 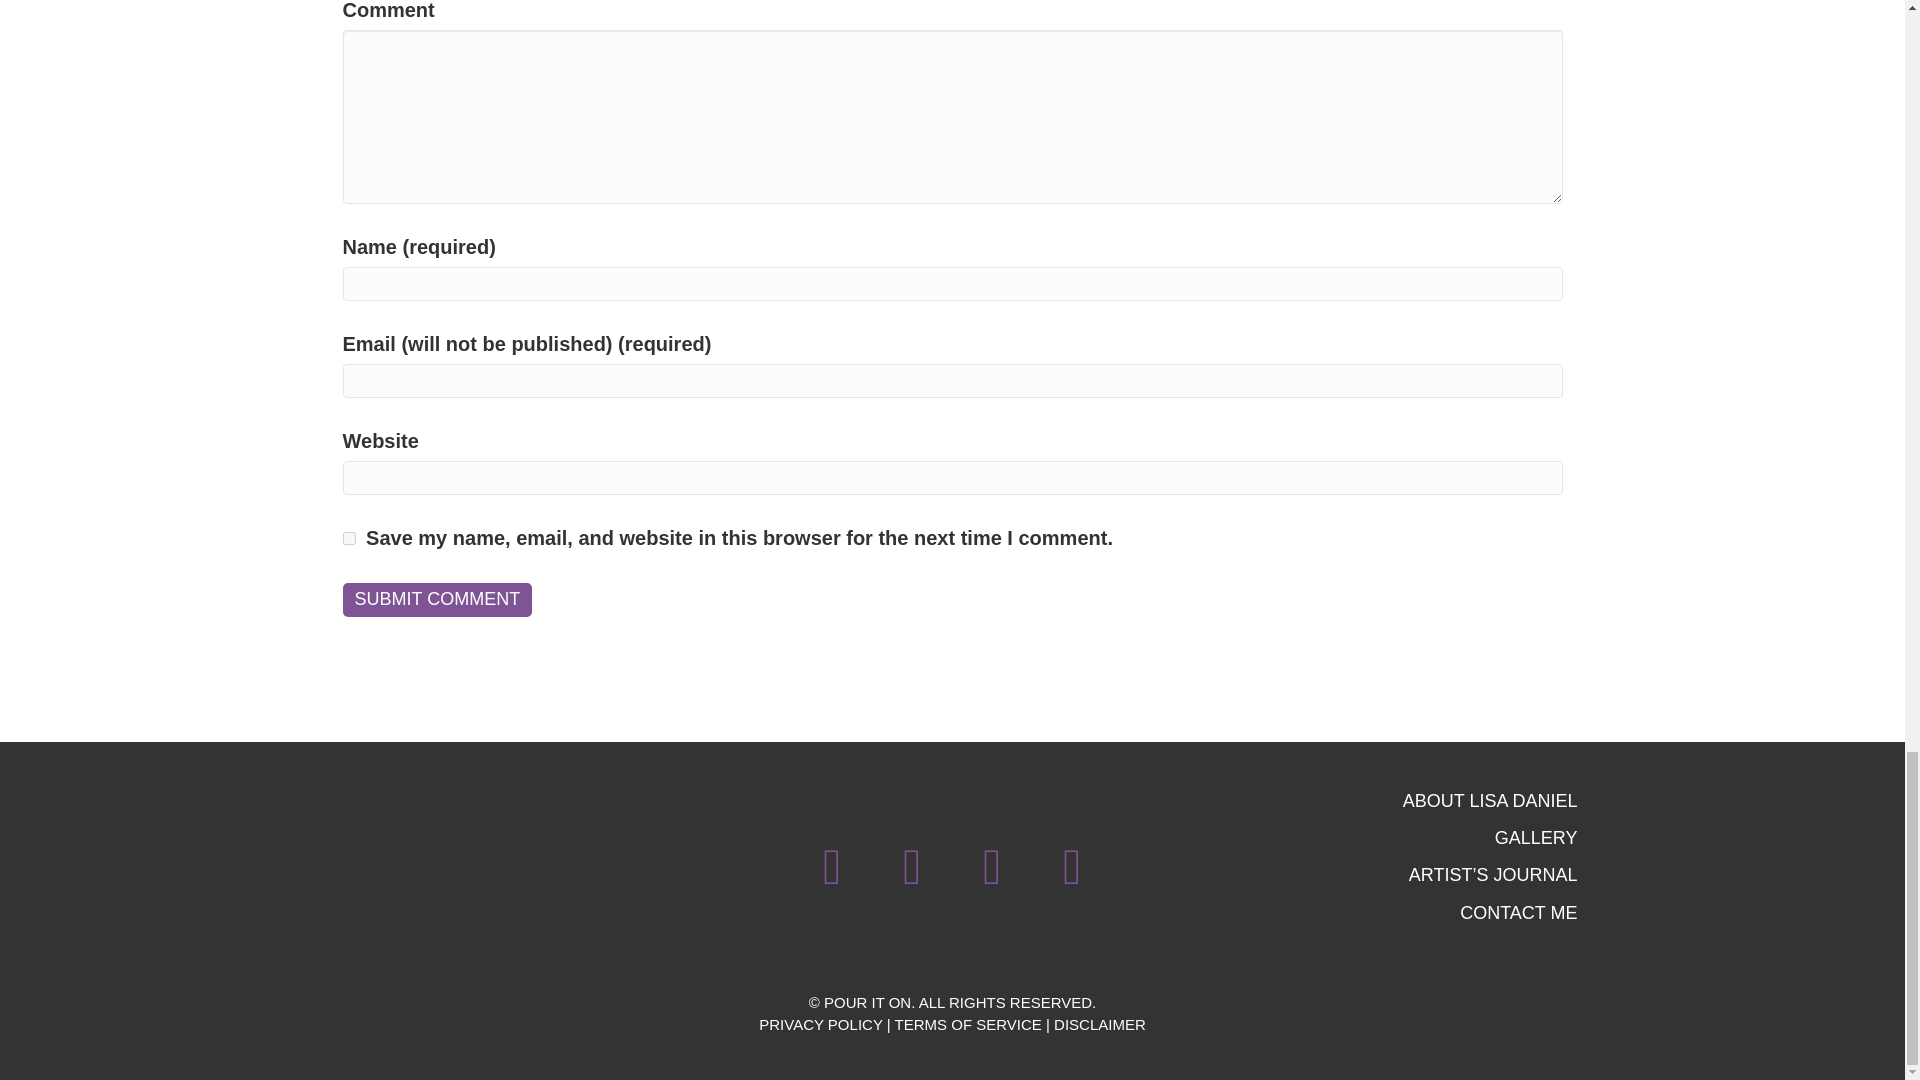 What do you see at coordinates (1072, 866) in the screenshot?
I see `YouTube` at bounding box center [1072, 866].